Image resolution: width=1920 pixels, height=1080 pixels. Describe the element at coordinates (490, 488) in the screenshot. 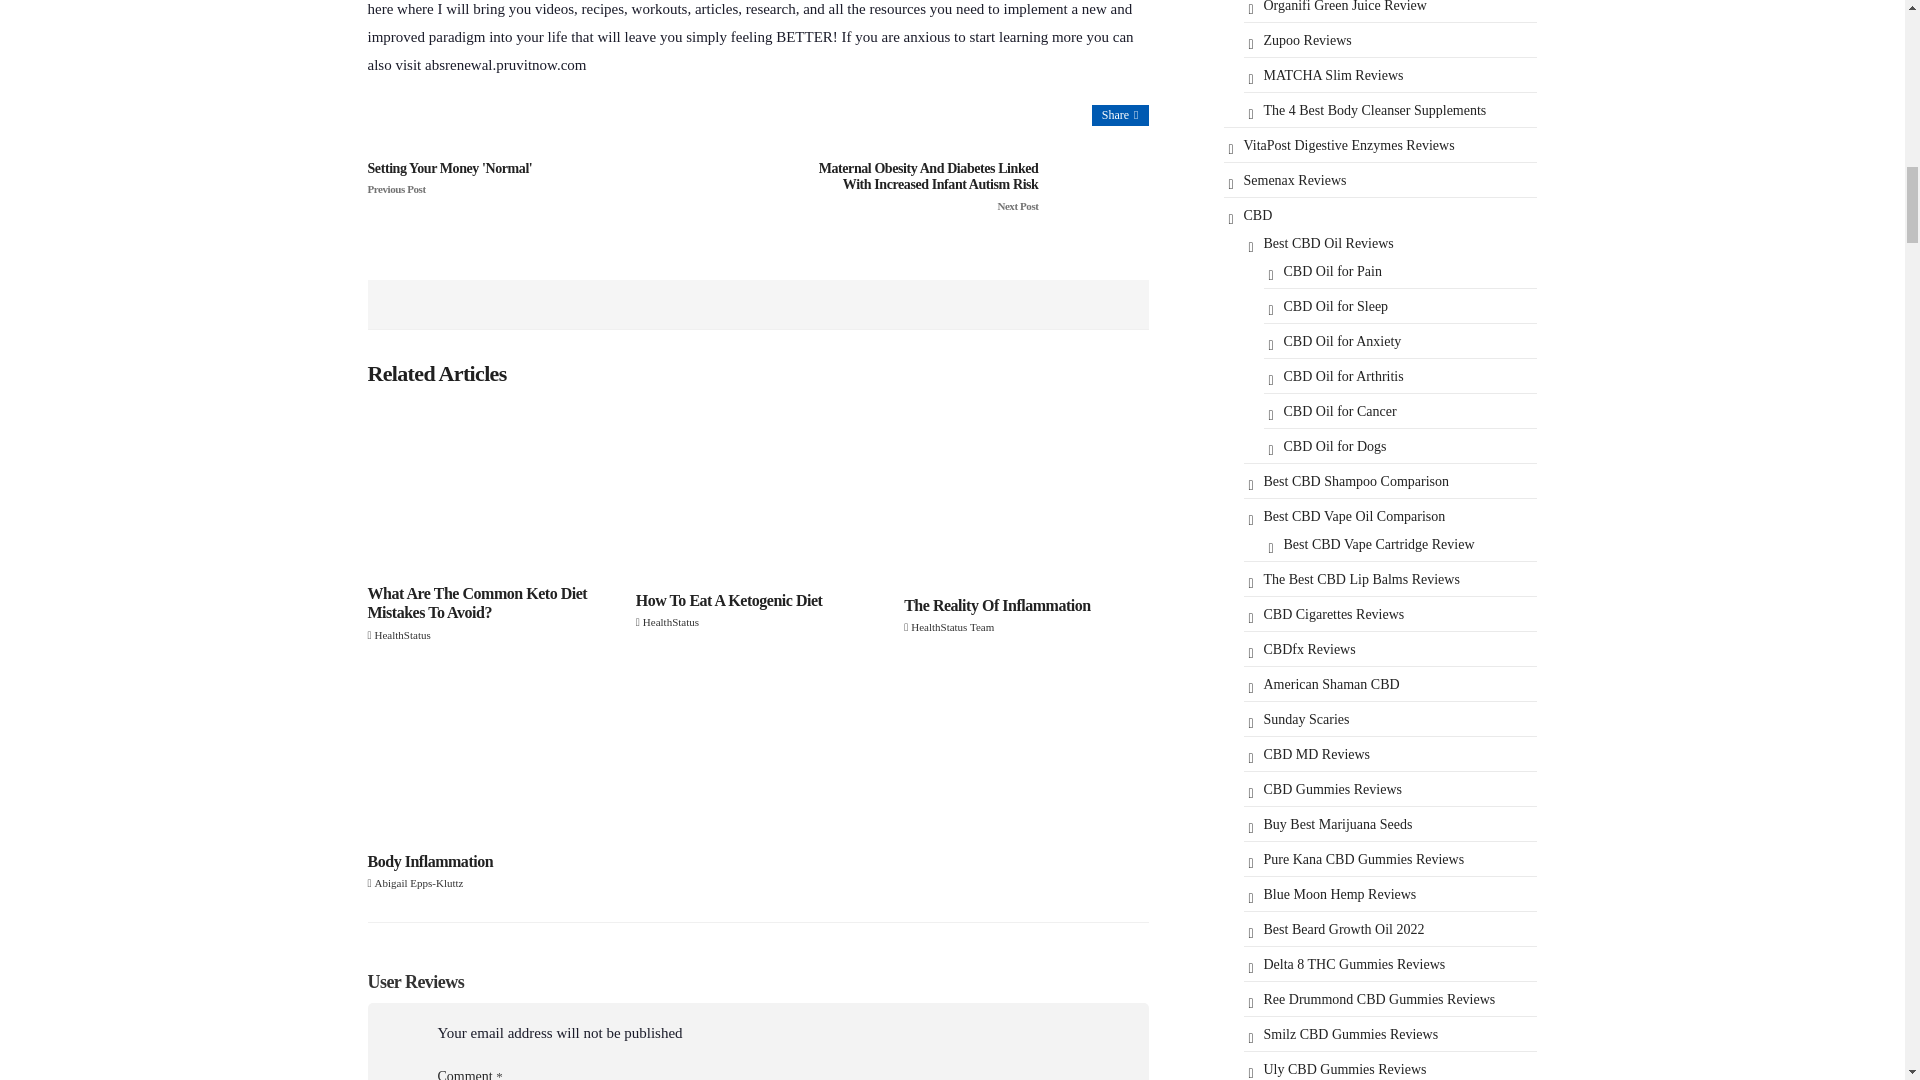

I see `What Are The Common Keto Diet Mistakes To Avoid?` at that location.